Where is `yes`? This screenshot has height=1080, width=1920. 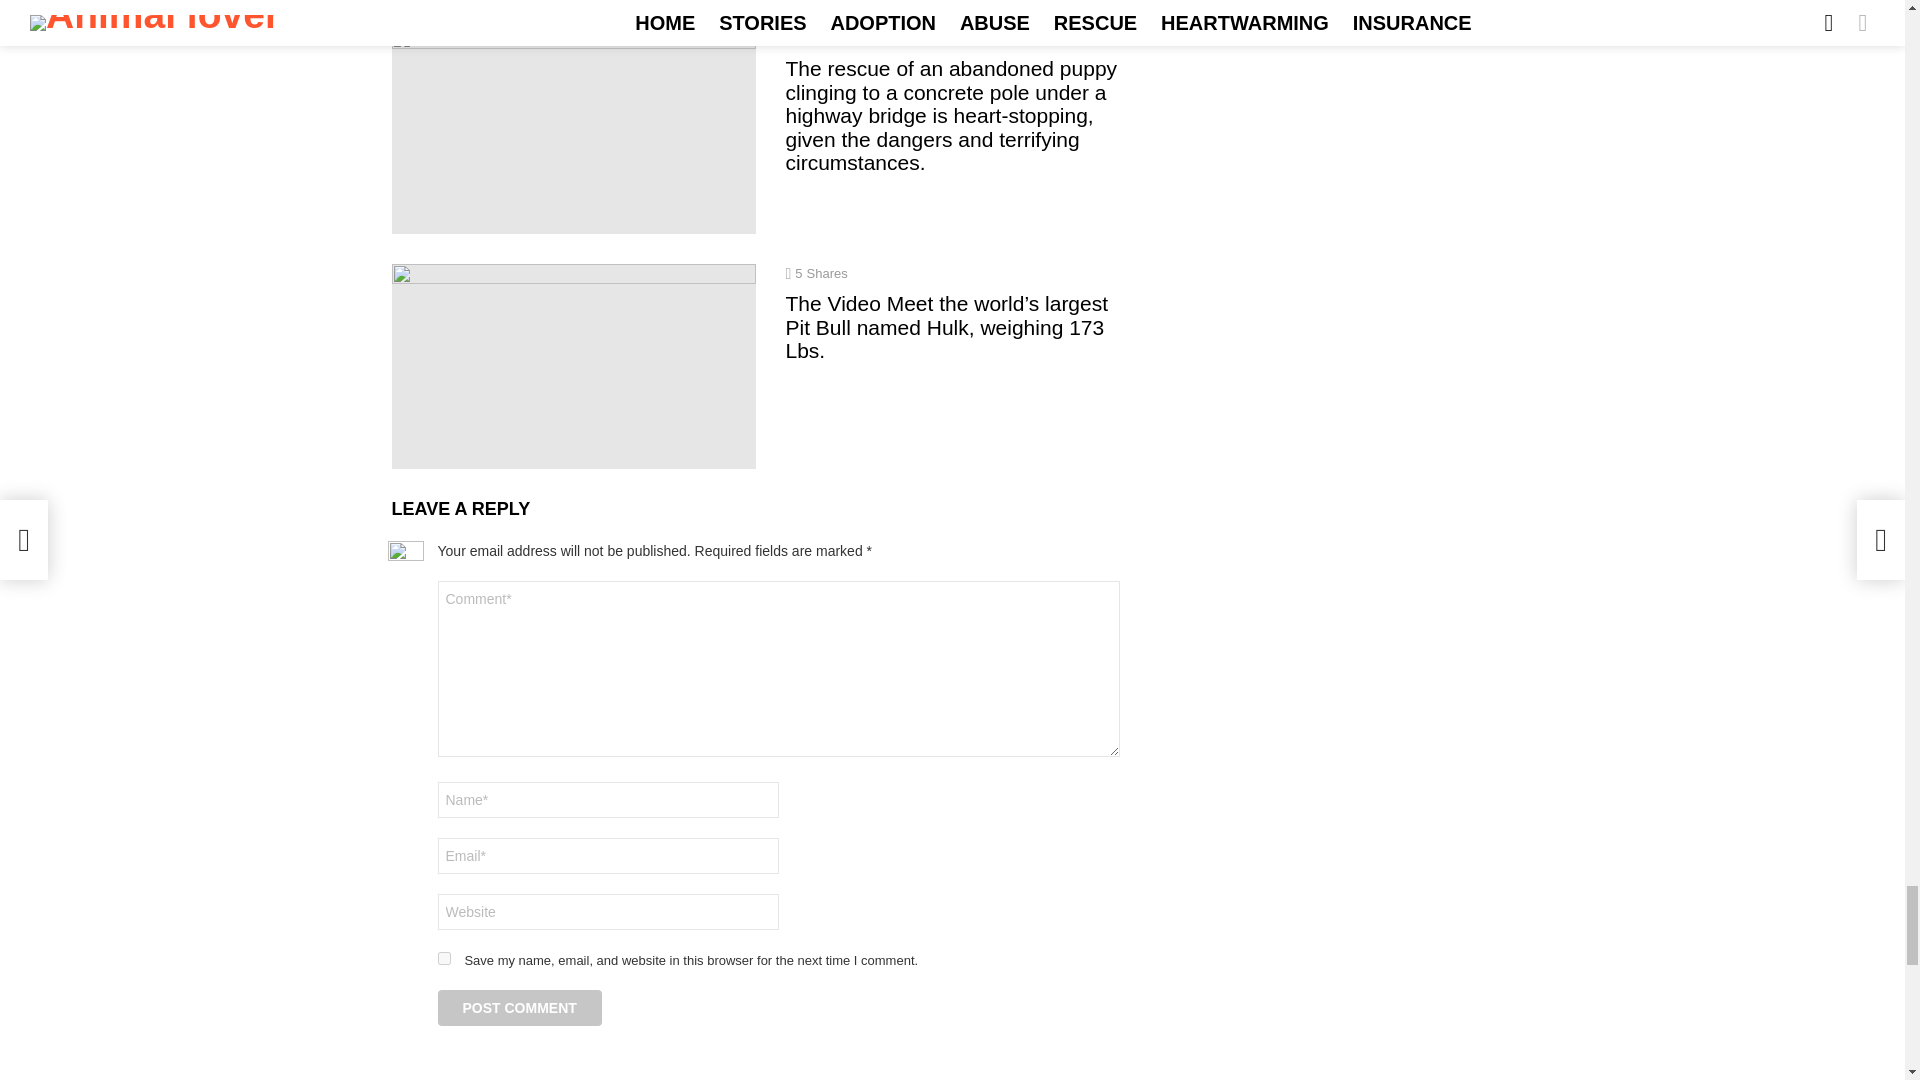
yes is located at coordinates (444, 958).